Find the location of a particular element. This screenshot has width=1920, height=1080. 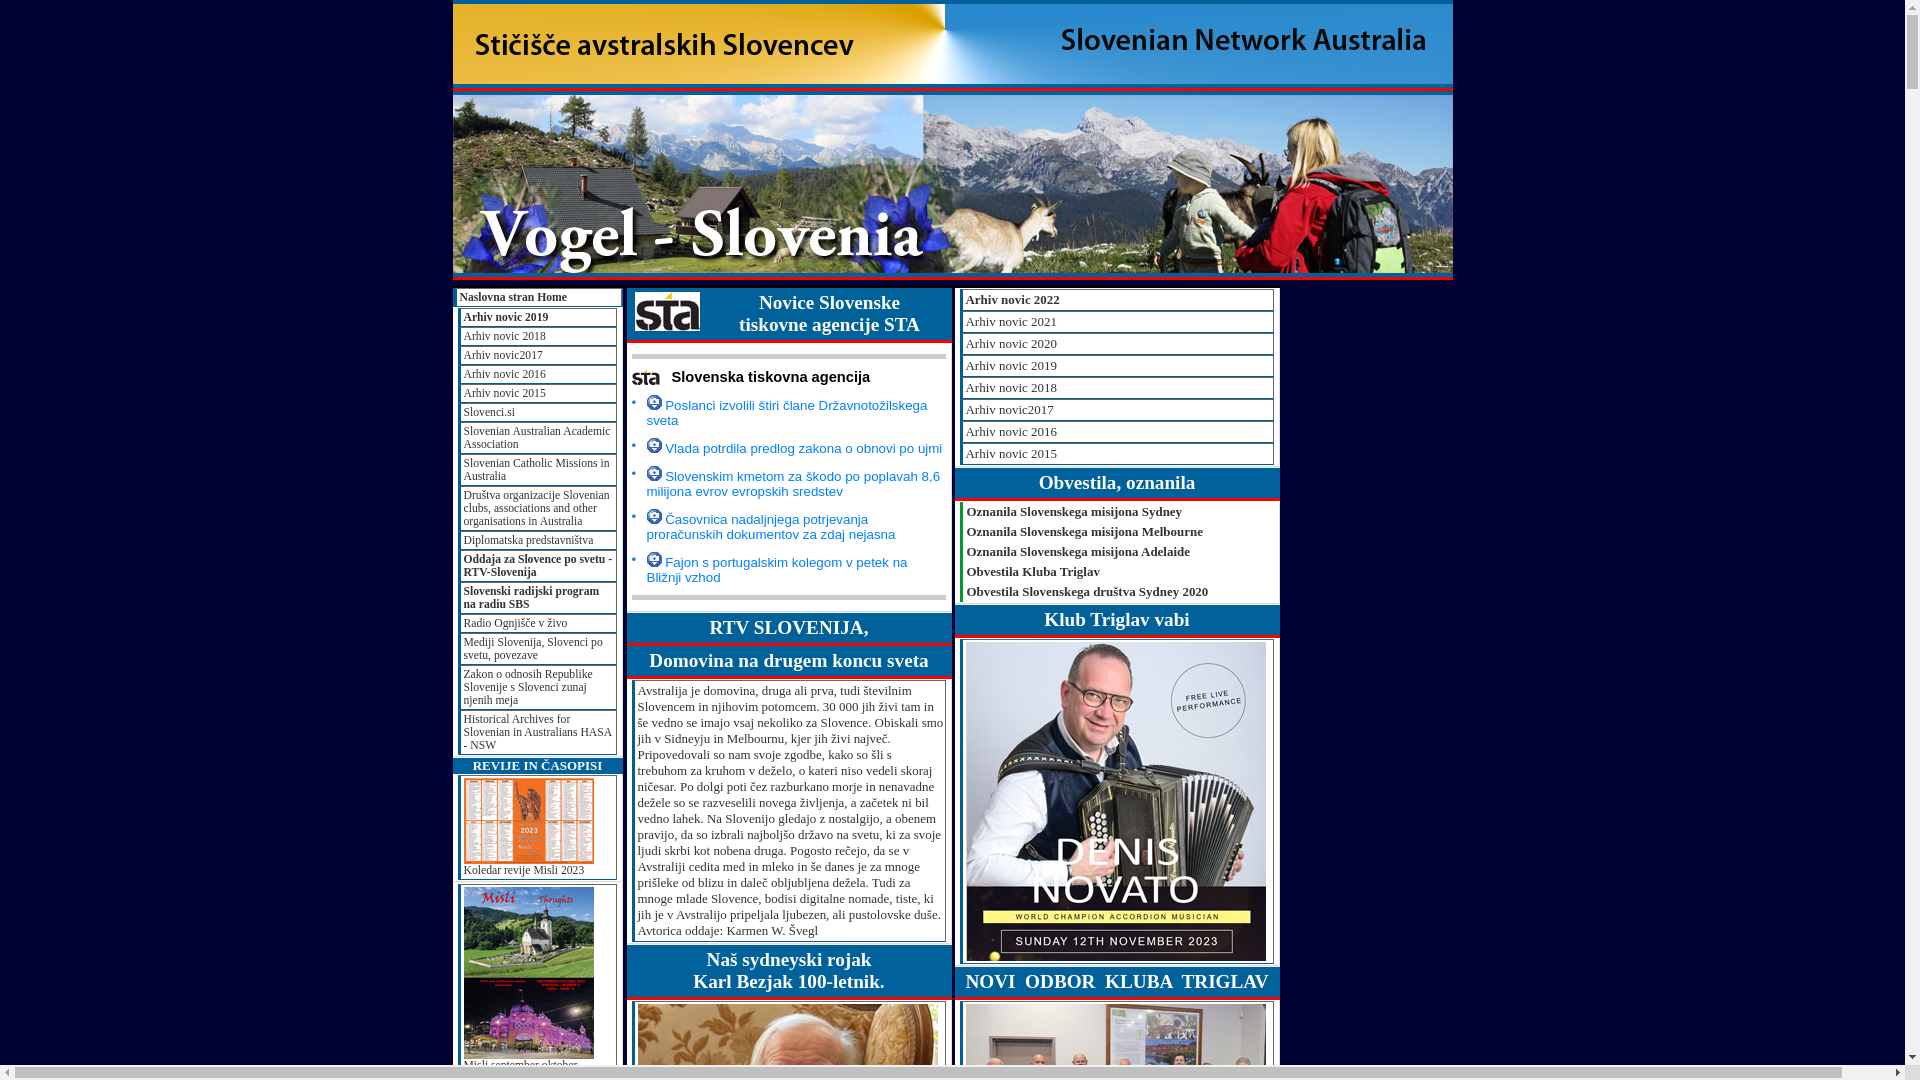

Arhiv novic 2020 is located at coordinates (1117, 344).